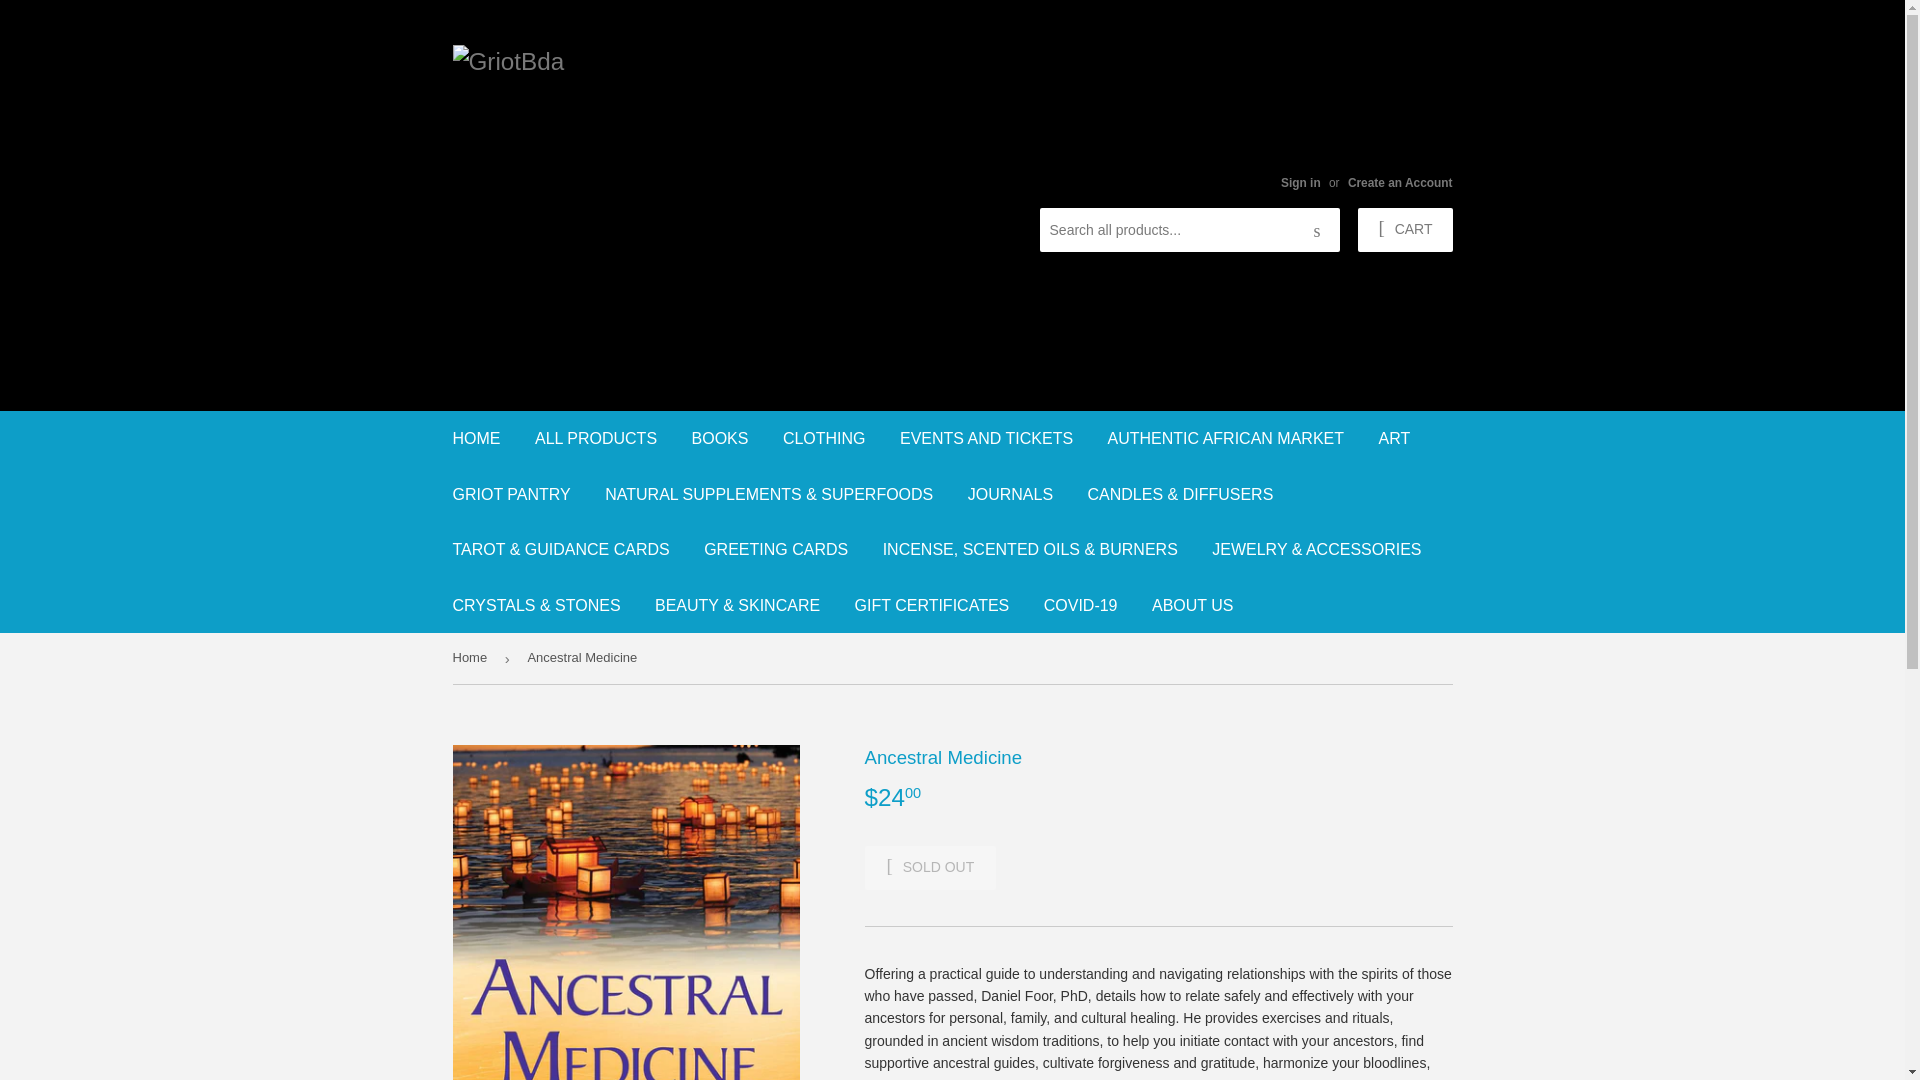 This screenshot has height=1080, width=1920. Describe the element at coordinates (1317, 230) in the screenshot. I see `Search` at that location.